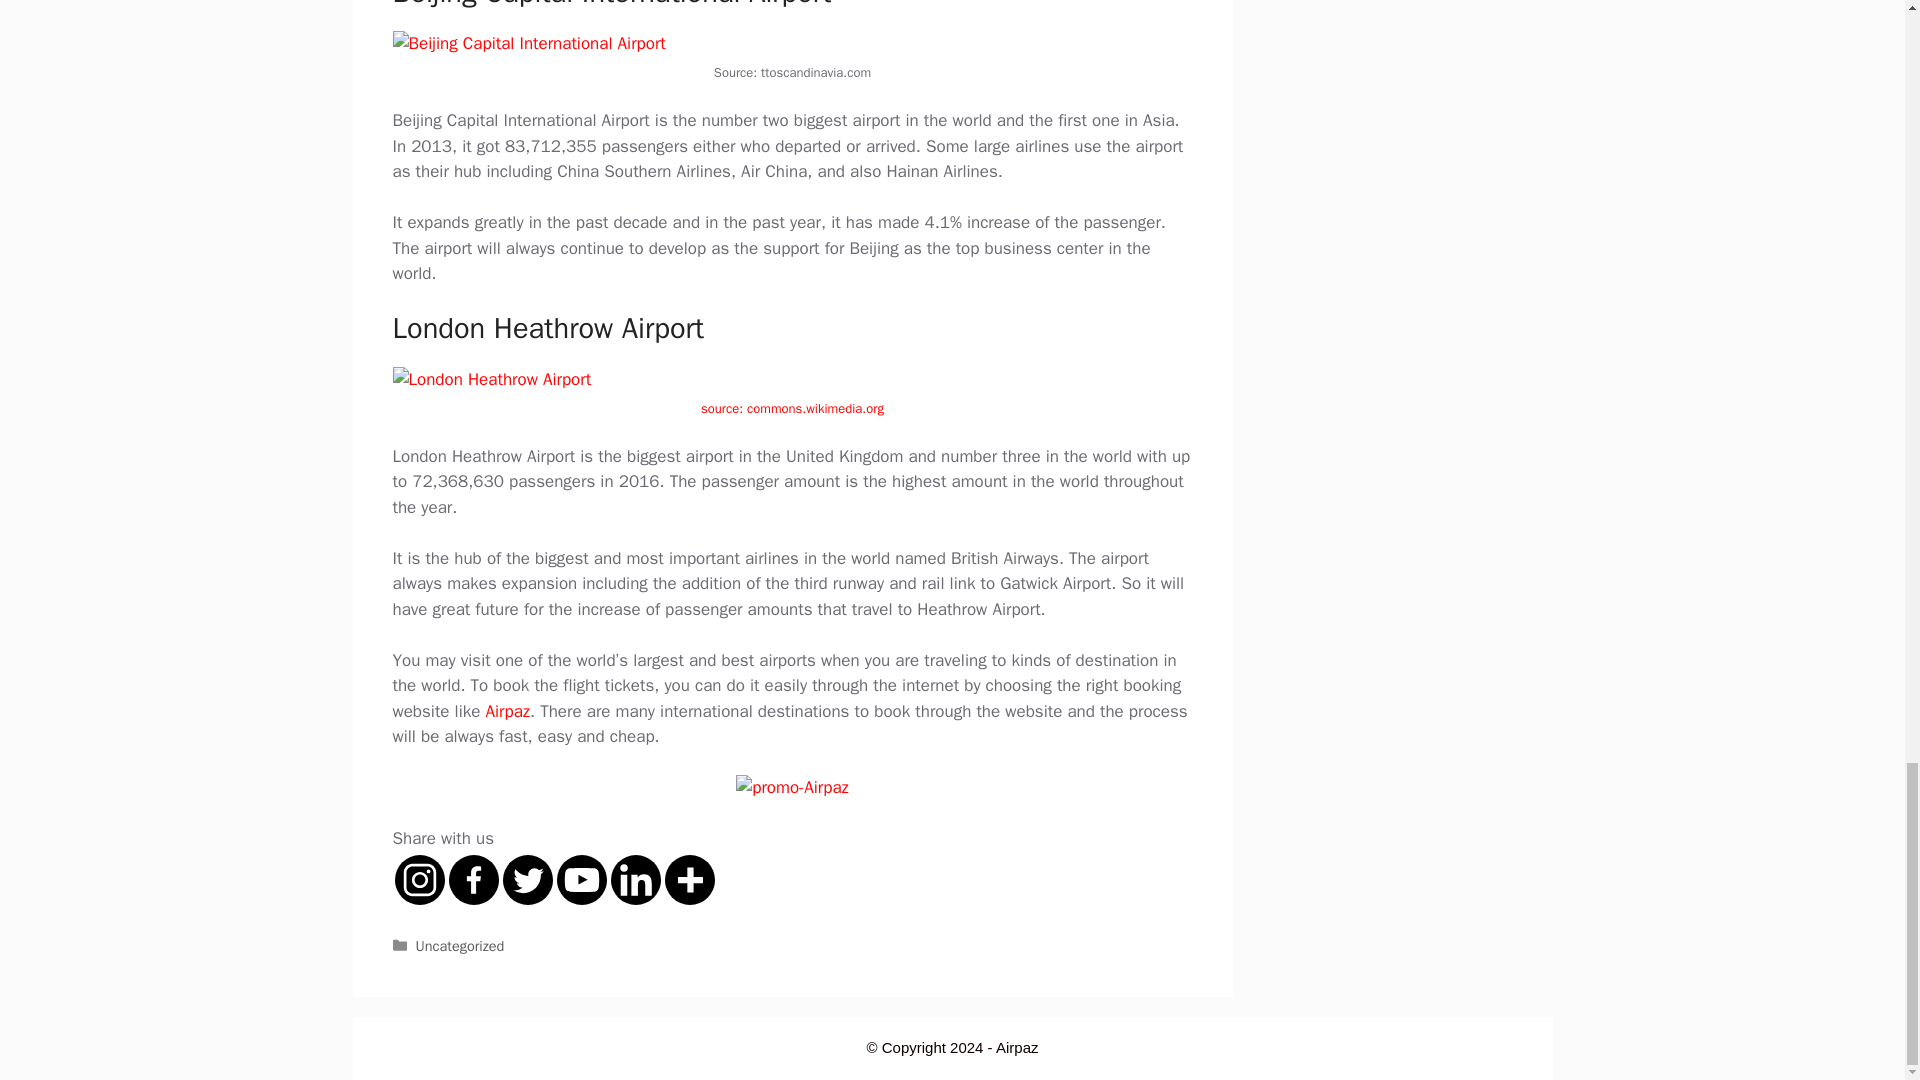 Image resolution: width=1920 pixels, height=1080 pixels. Describe the element at coordinates (472, 880) in the screenshot. I see `Facebook` at that location.